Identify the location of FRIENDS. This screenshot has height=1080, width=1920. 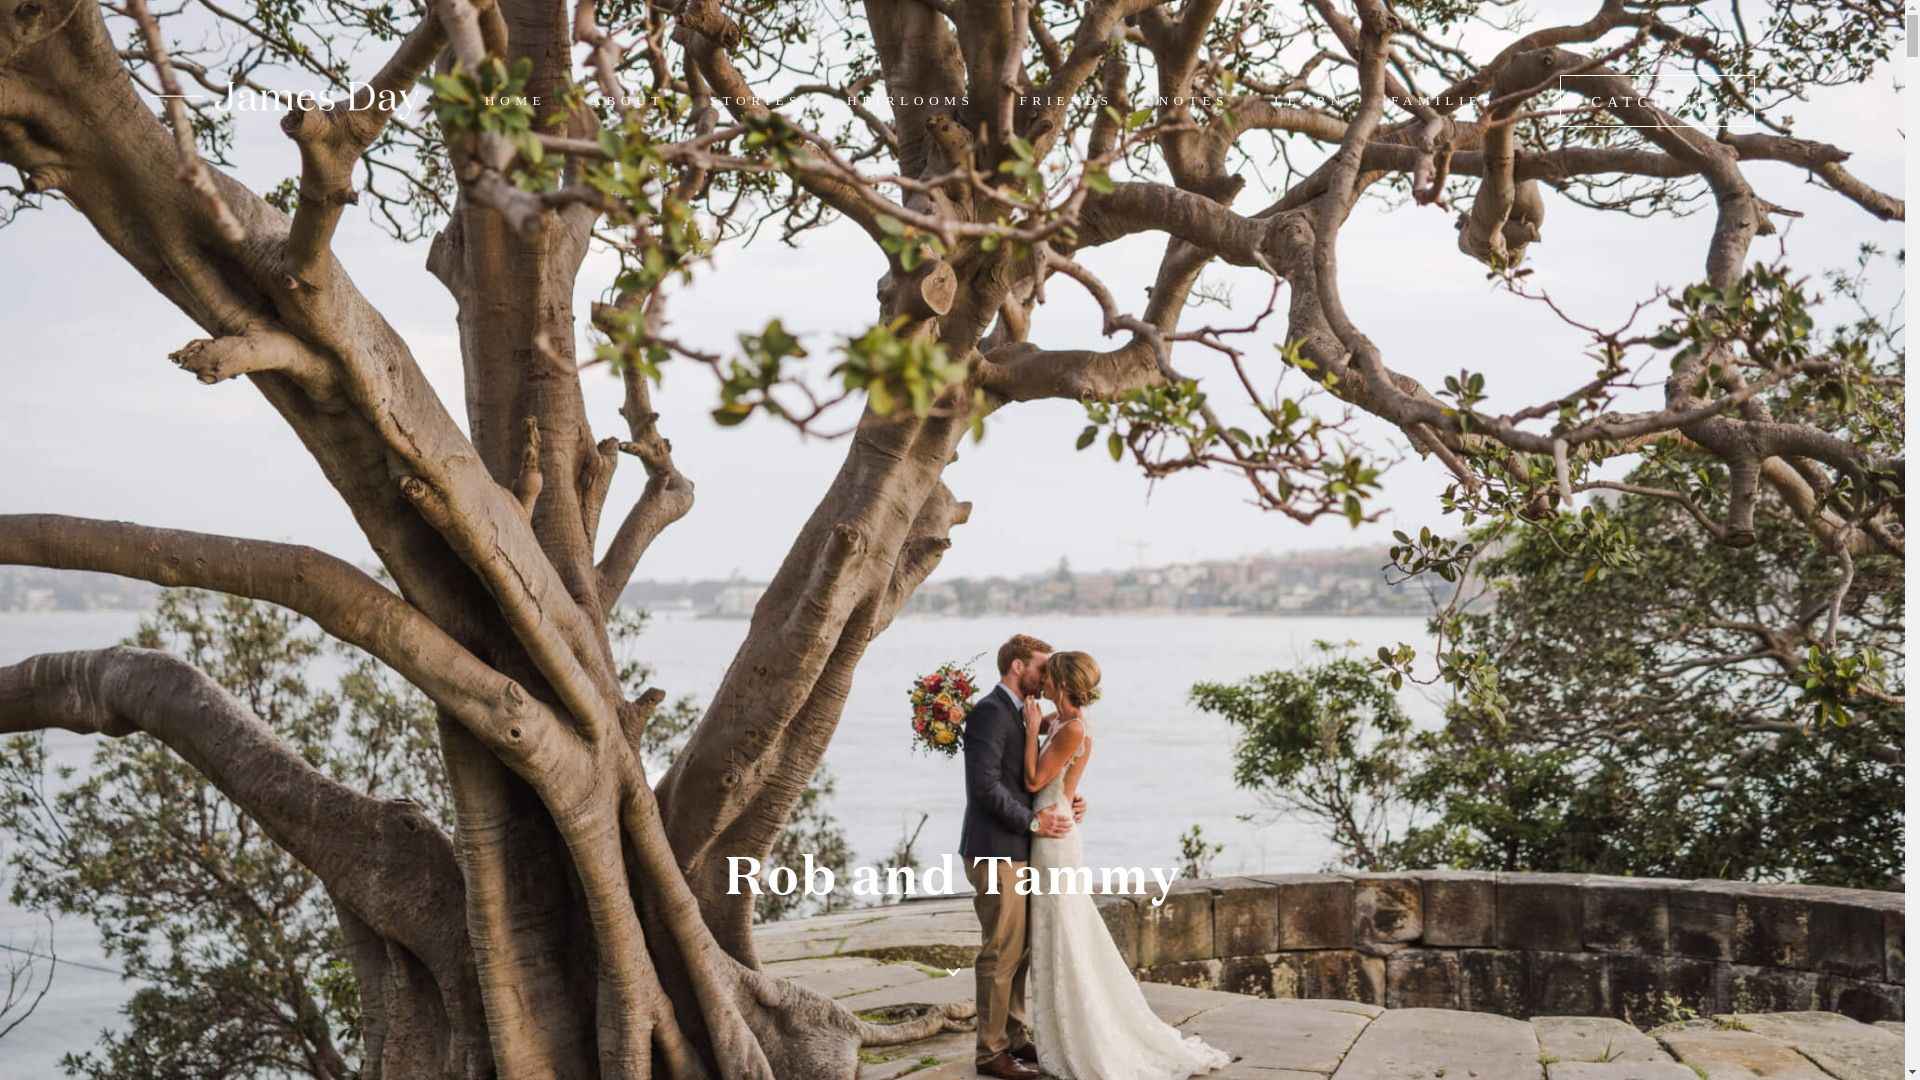
(1066, 100).